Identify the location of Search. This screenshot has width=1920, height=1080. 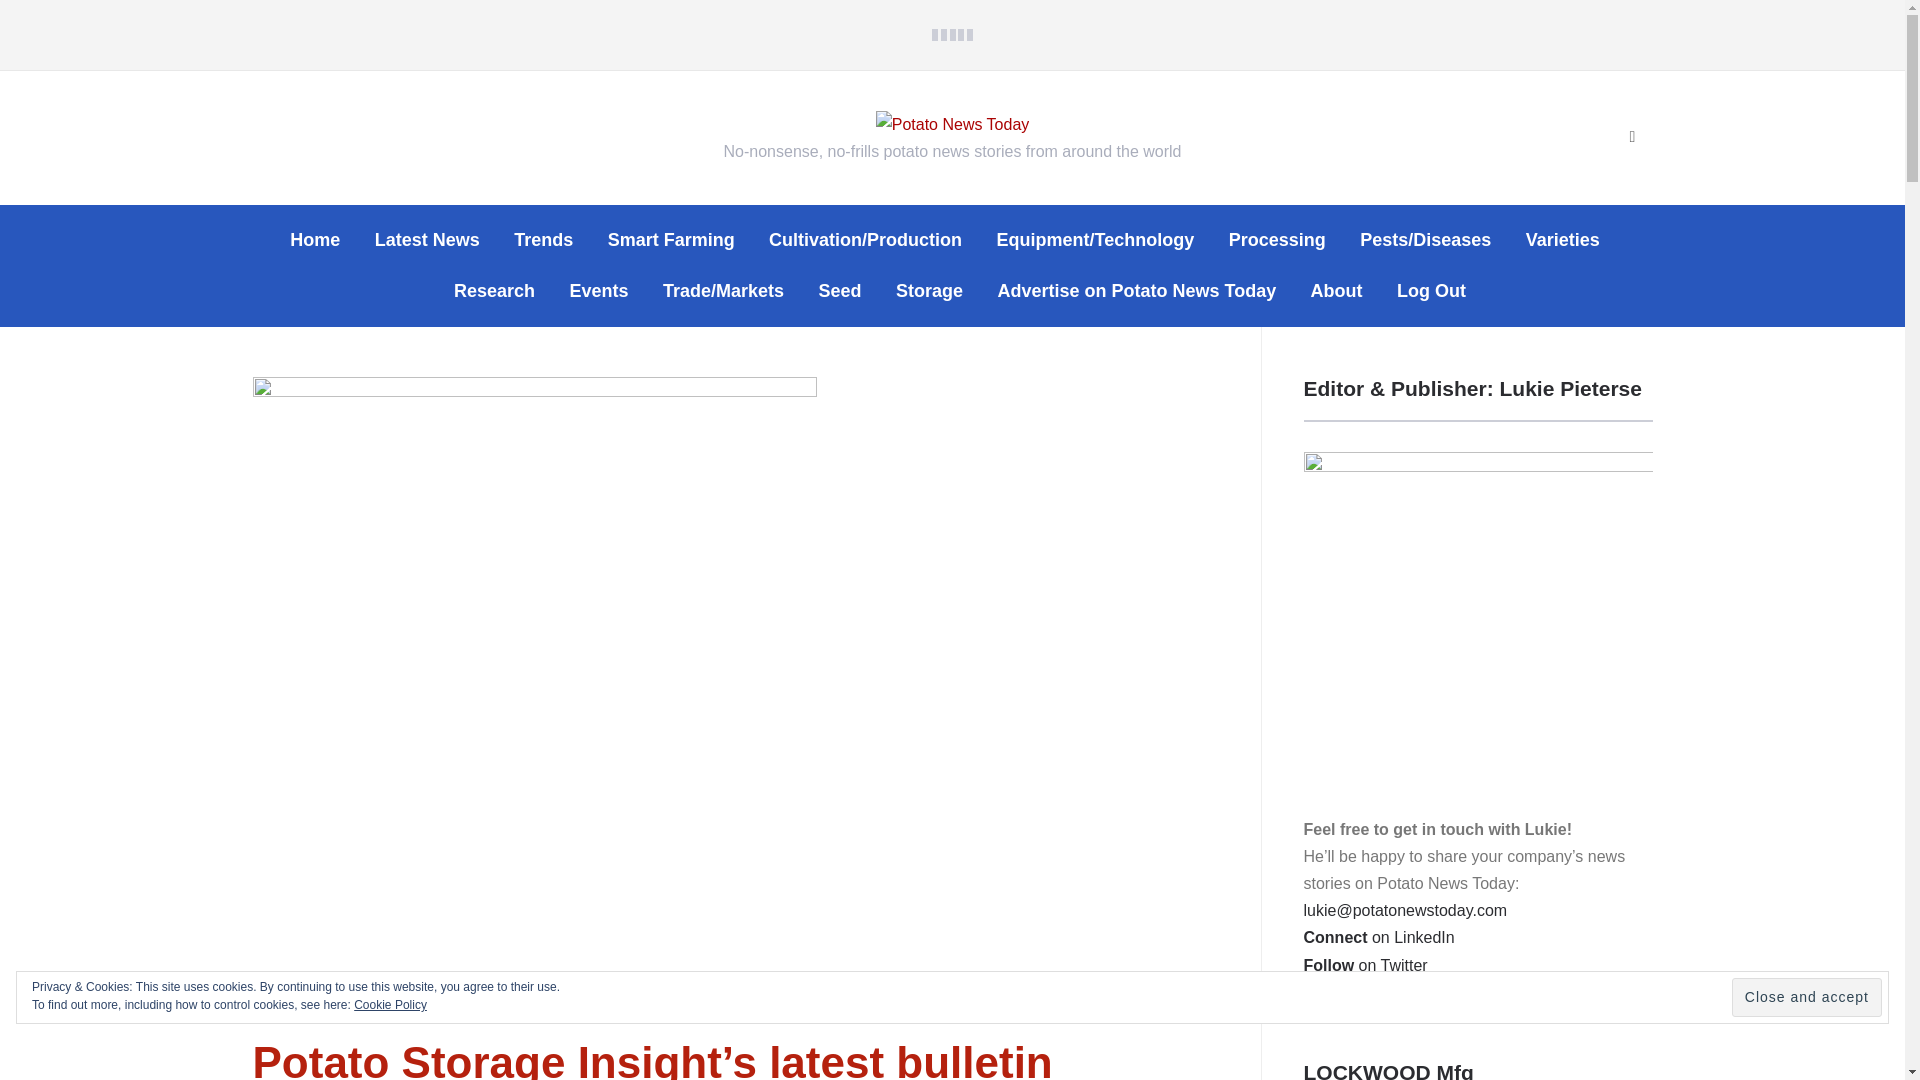
(1632, 137).